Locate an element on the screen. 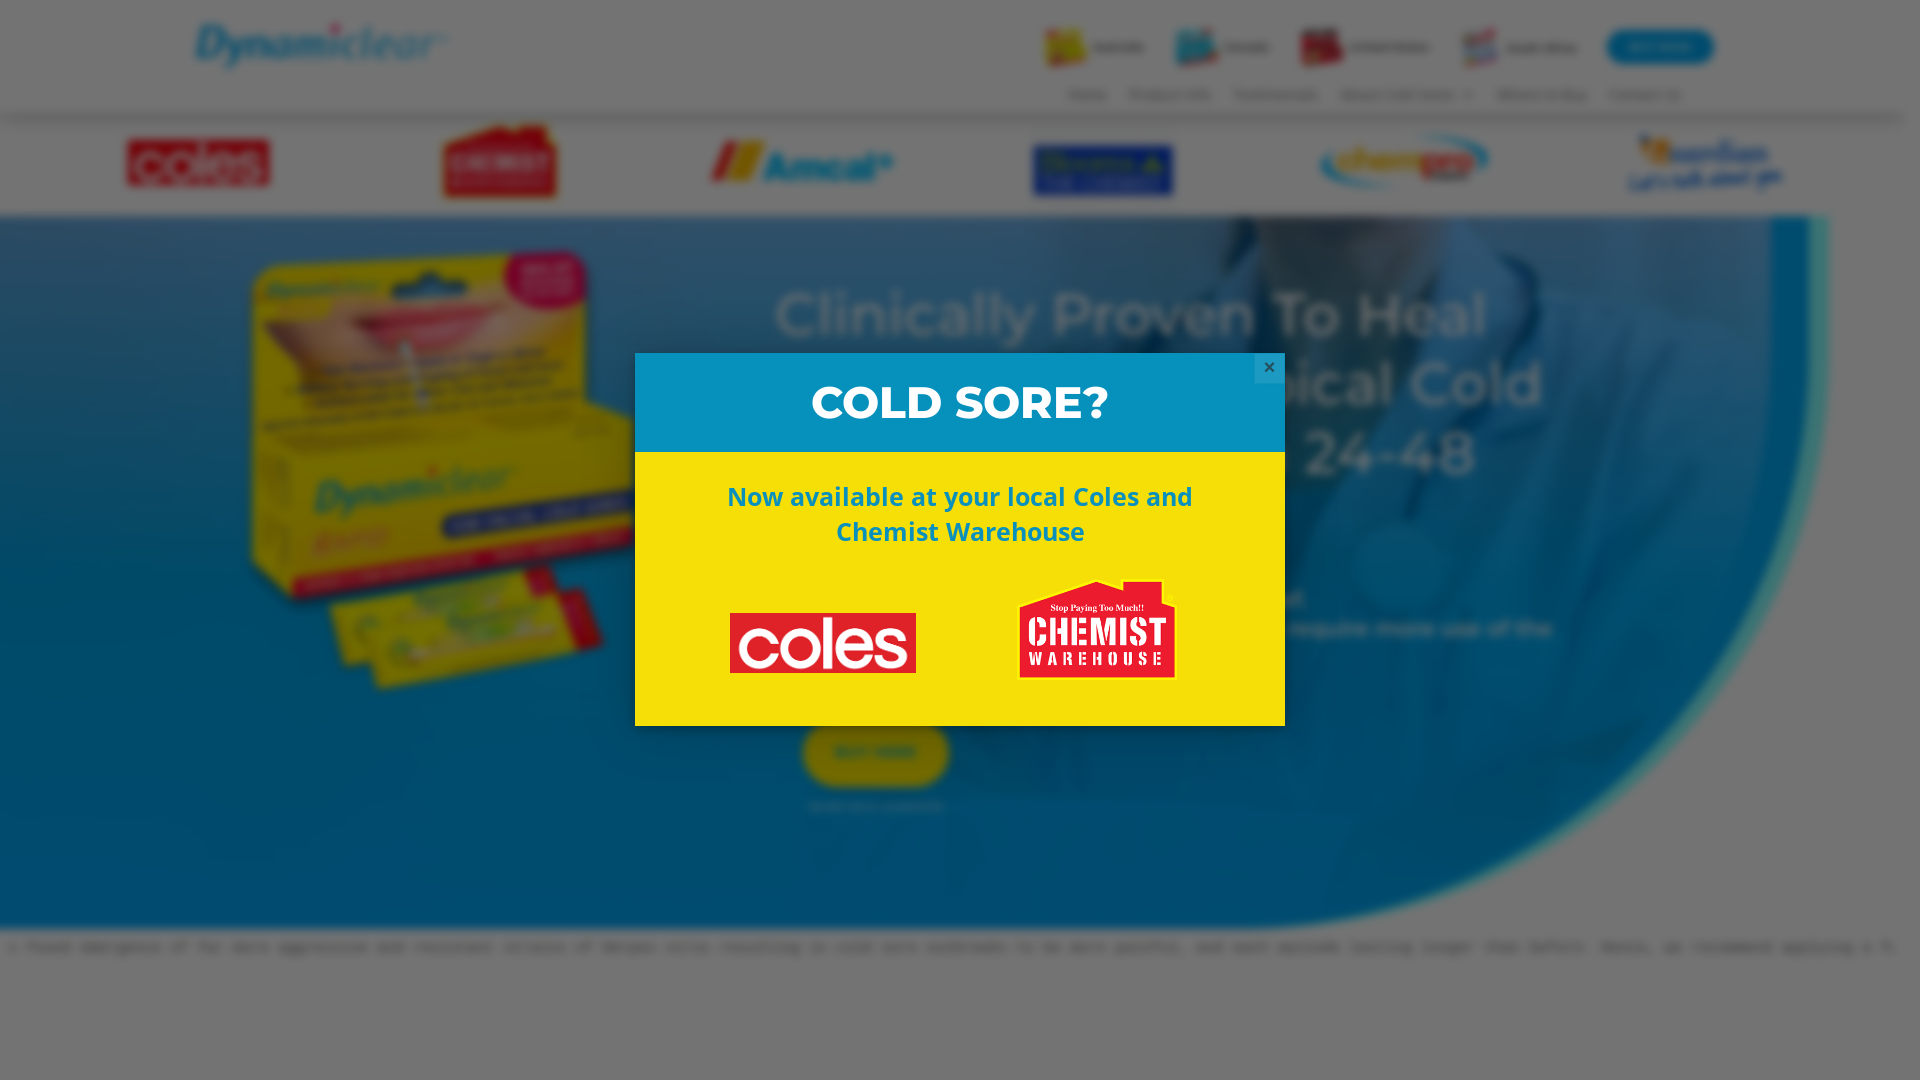  chemist-warehouse-logo-1914FA0C63-seeklogo.com is located at coordinates (1096, 630).